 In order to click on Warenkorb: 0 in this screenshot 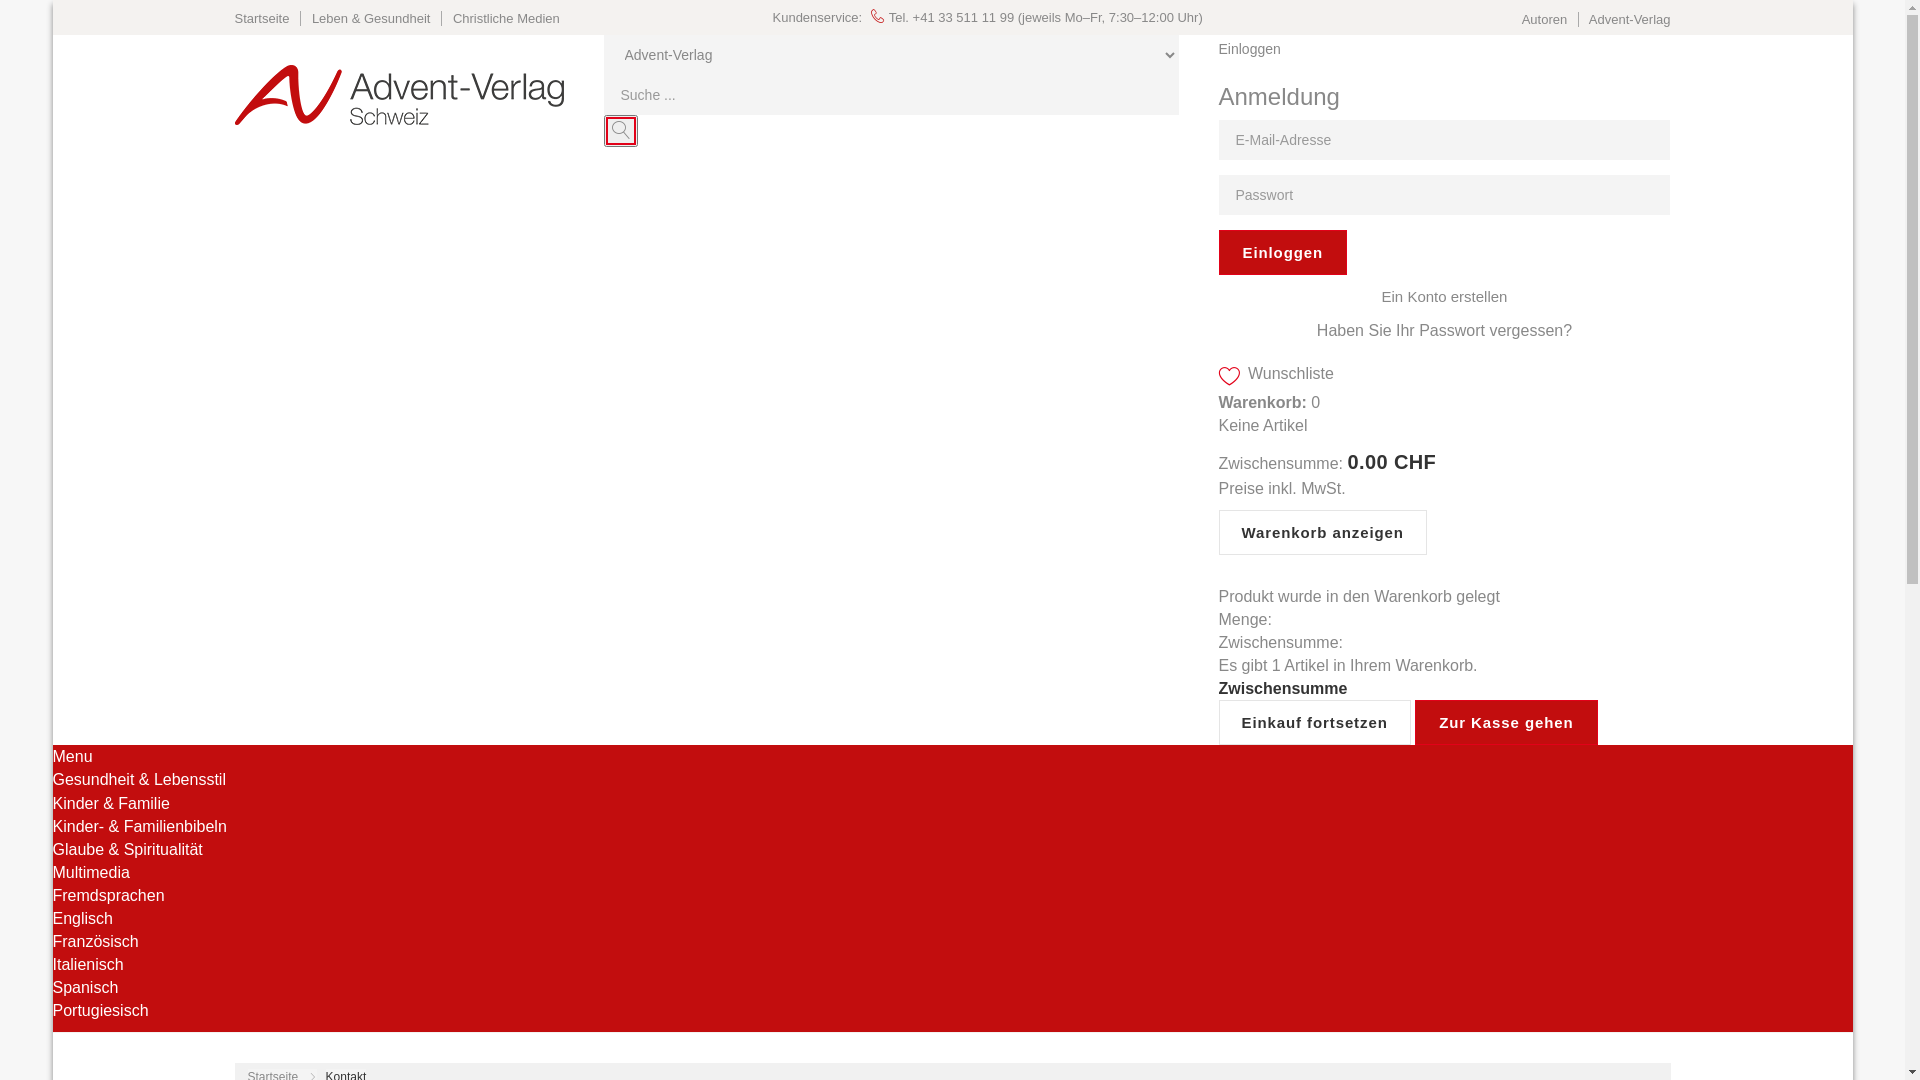, I will do `click(1269, 402)`.